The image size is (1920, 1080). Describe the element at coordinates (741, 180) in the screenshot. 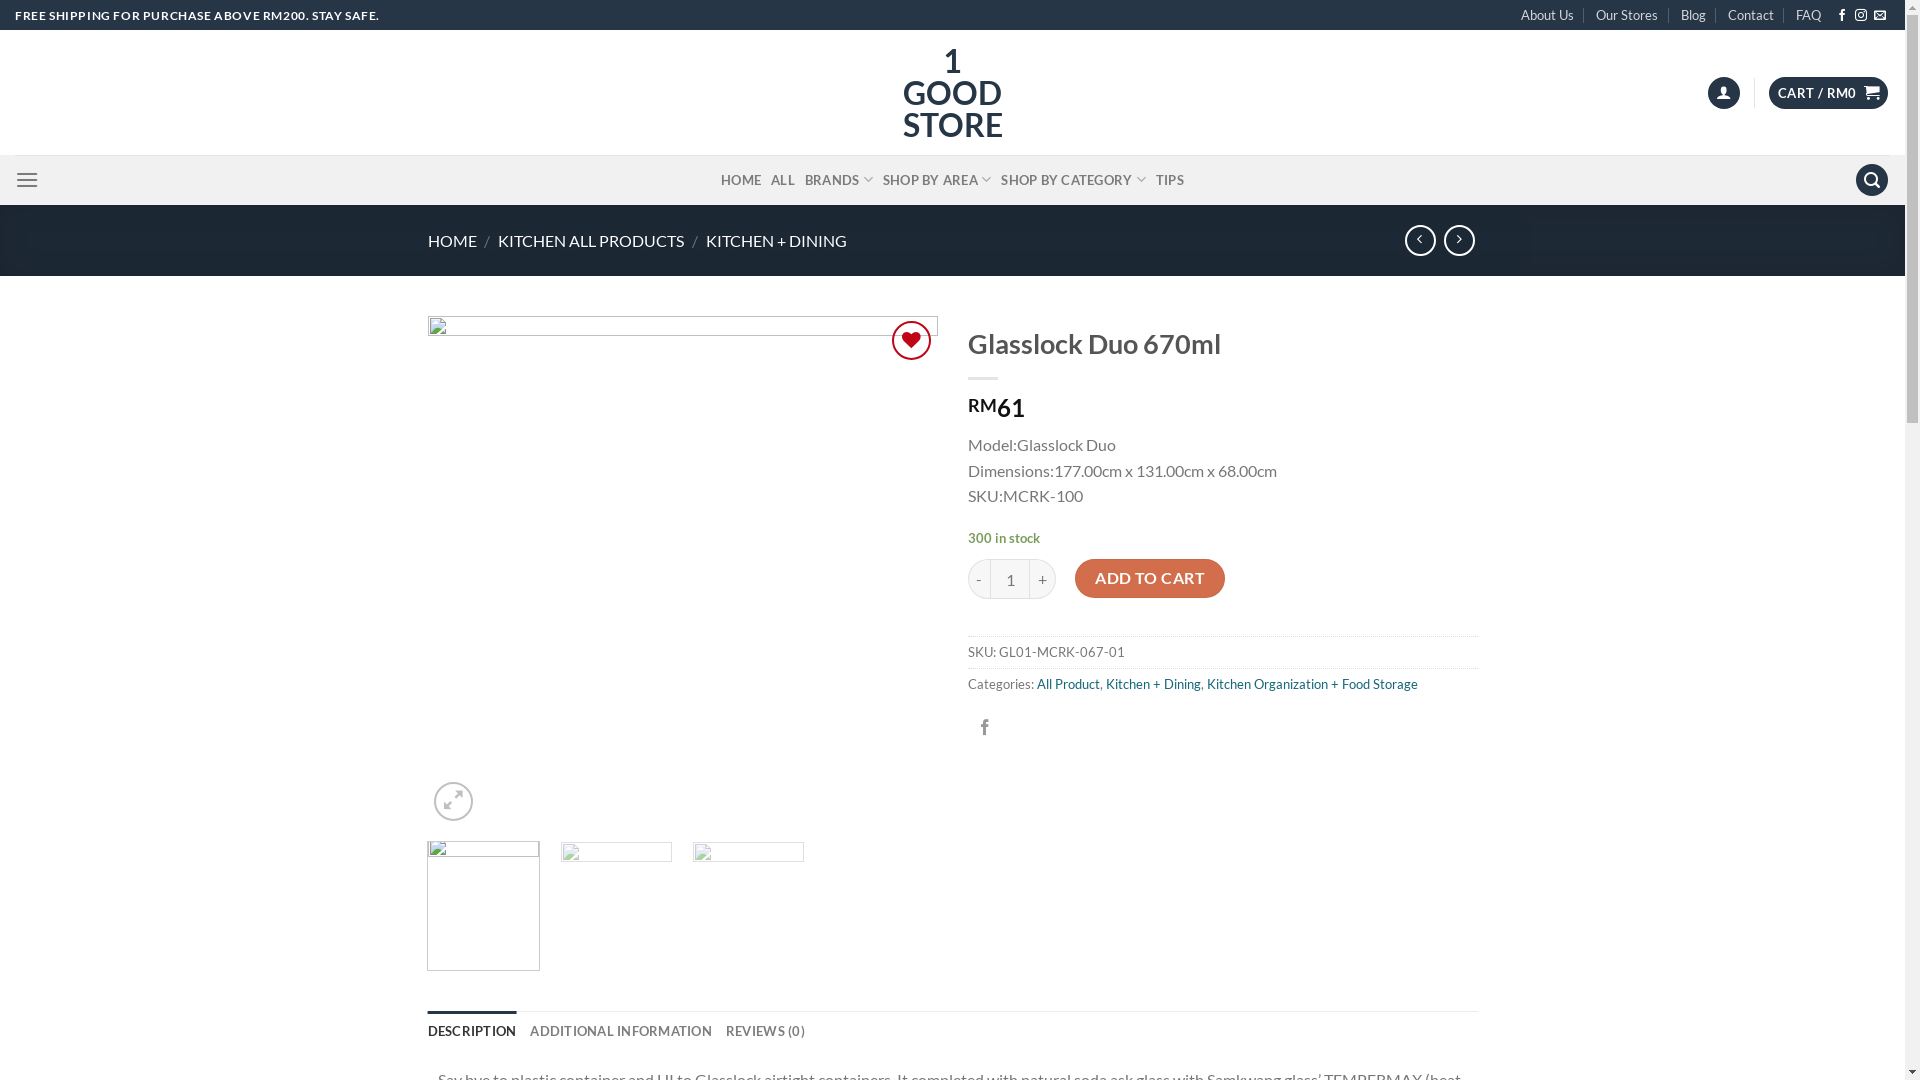

I see `HOME` at that location.